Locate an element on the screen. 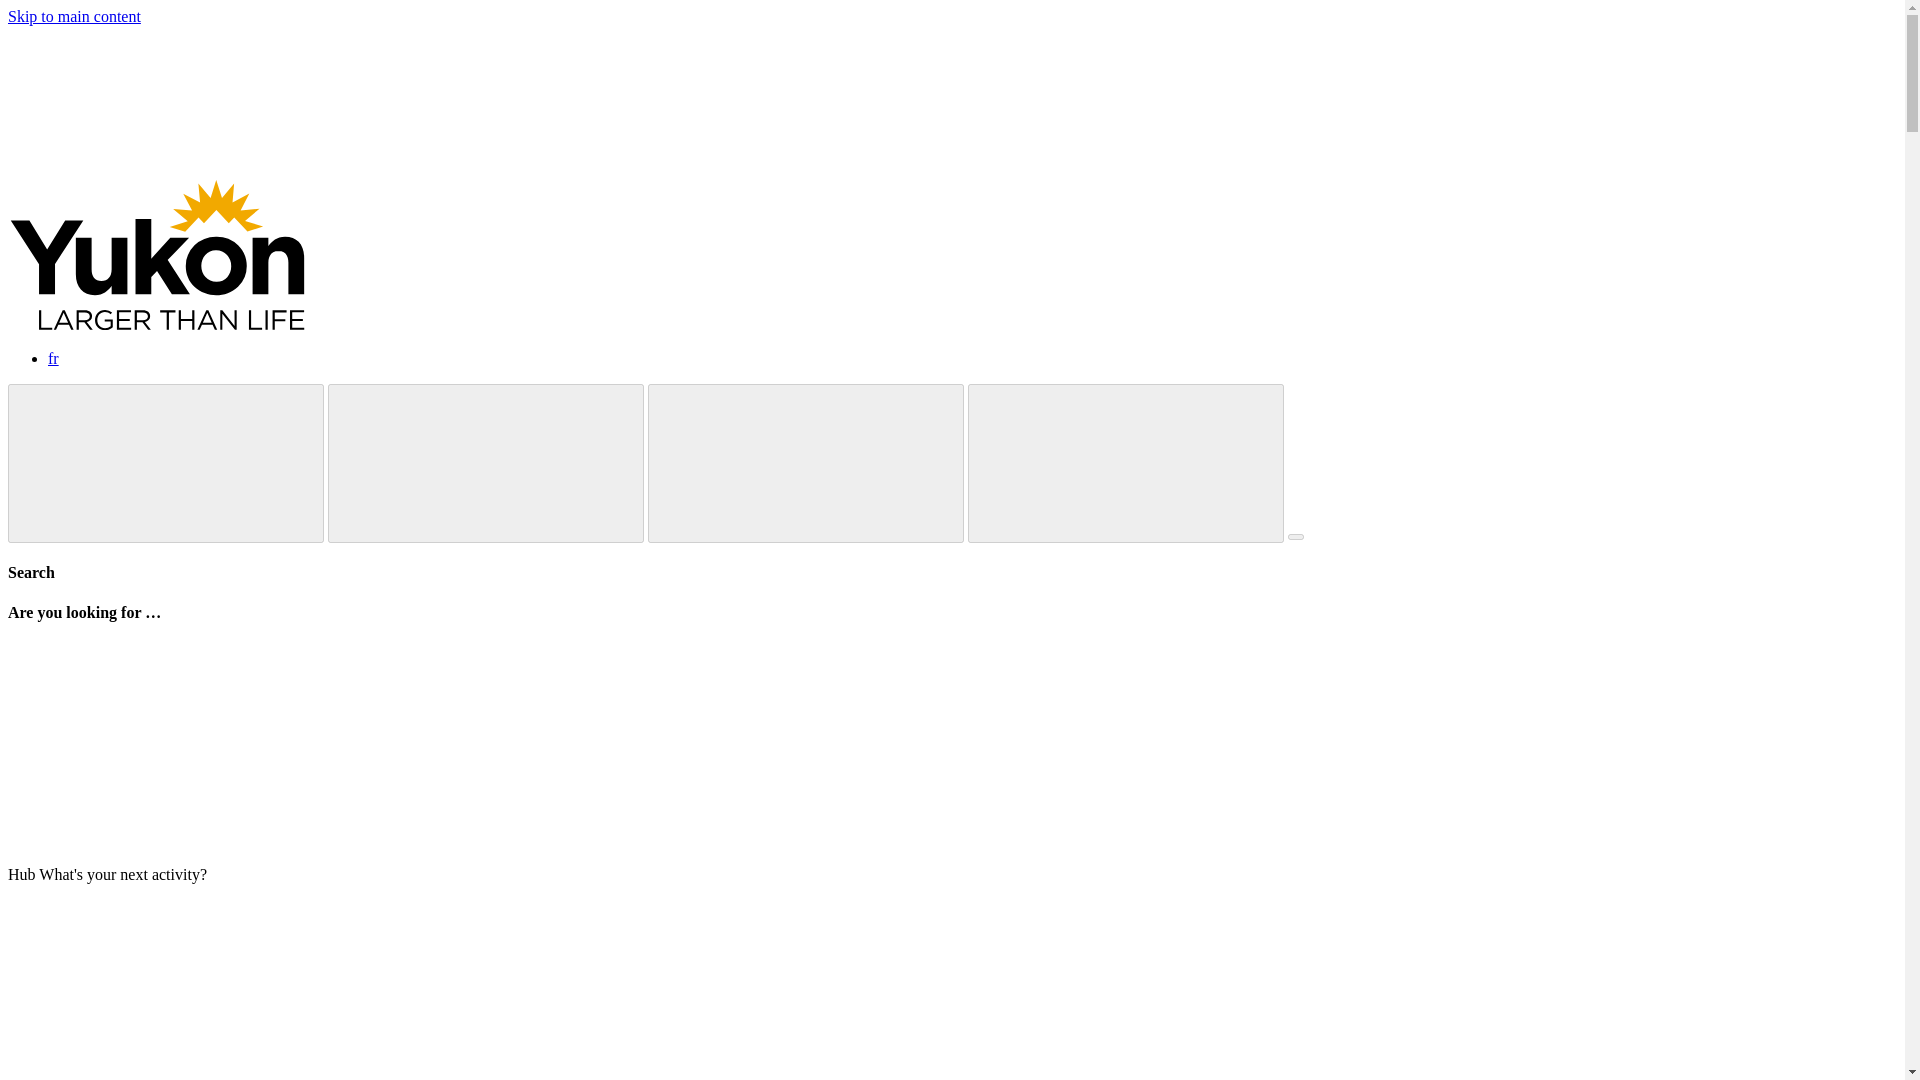 This screenshot has height=1080, width=1920. Open search panel is located at coordinates (806, 464).